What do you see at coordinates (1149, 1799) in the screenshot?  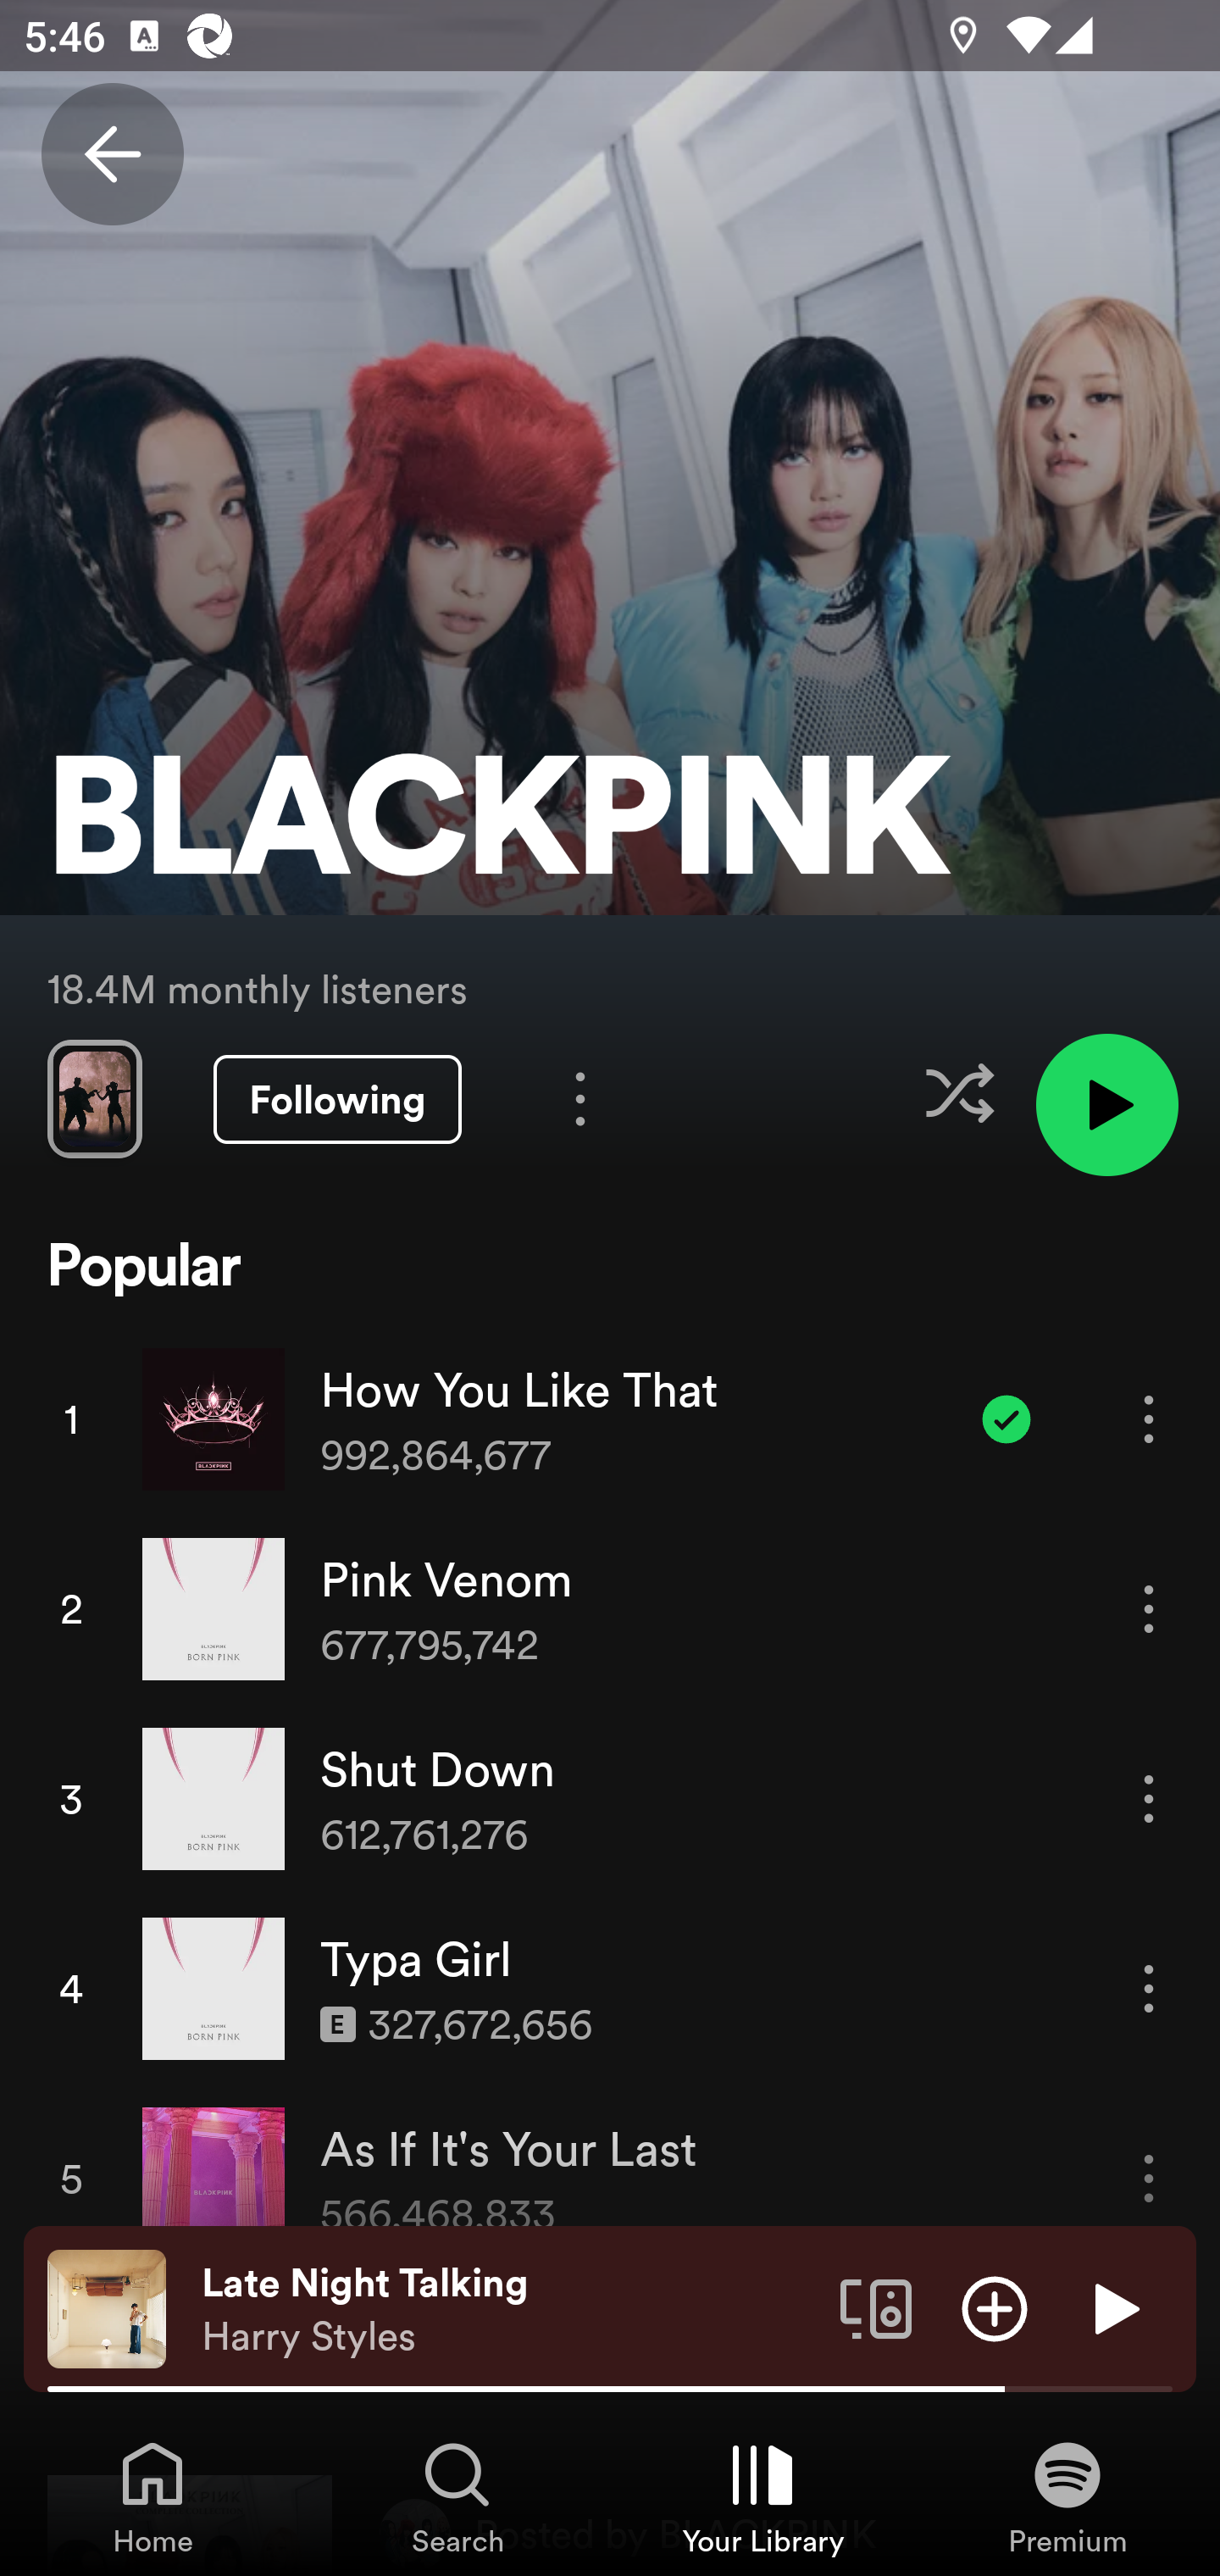 I see `More options for song Shut Down` at bounding box center [1149, 1799].